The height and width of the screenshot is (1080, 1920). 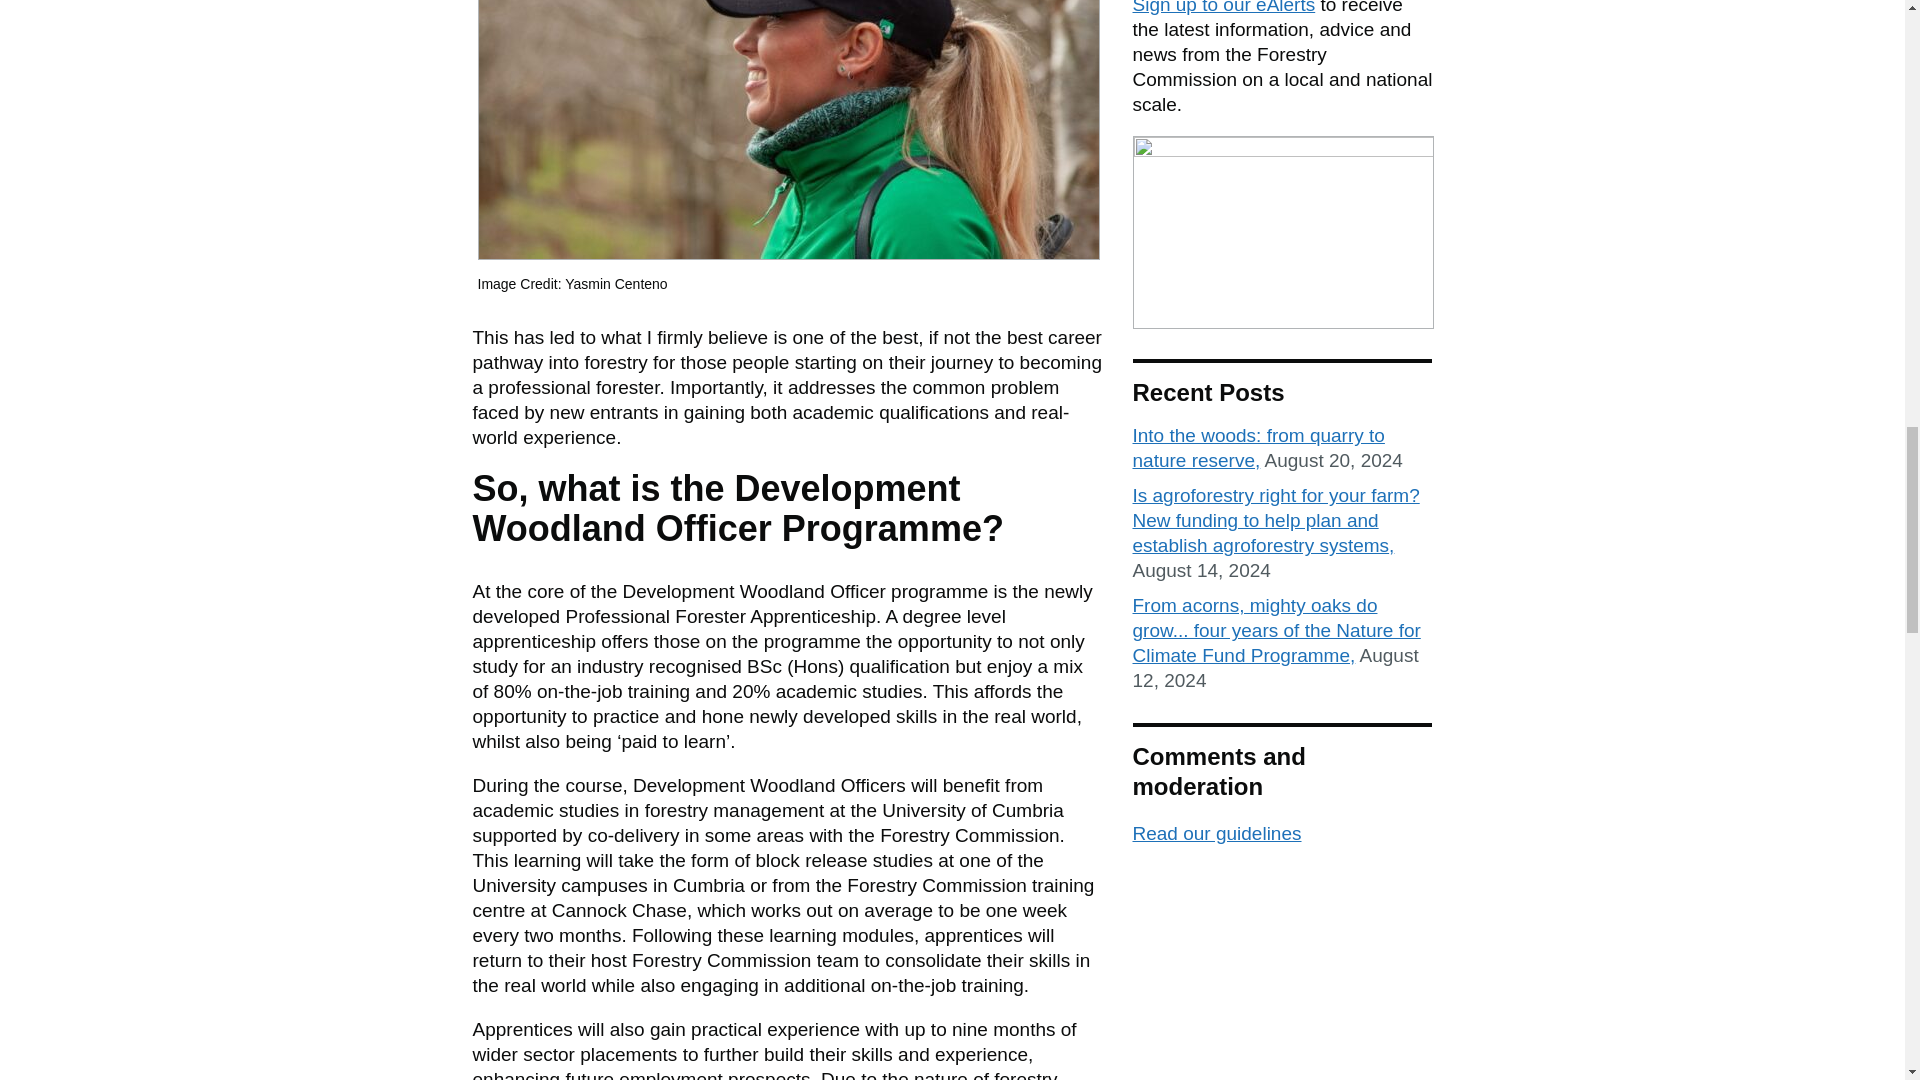 I want to click on Read our guidelines, so click(x=1216, y=832).